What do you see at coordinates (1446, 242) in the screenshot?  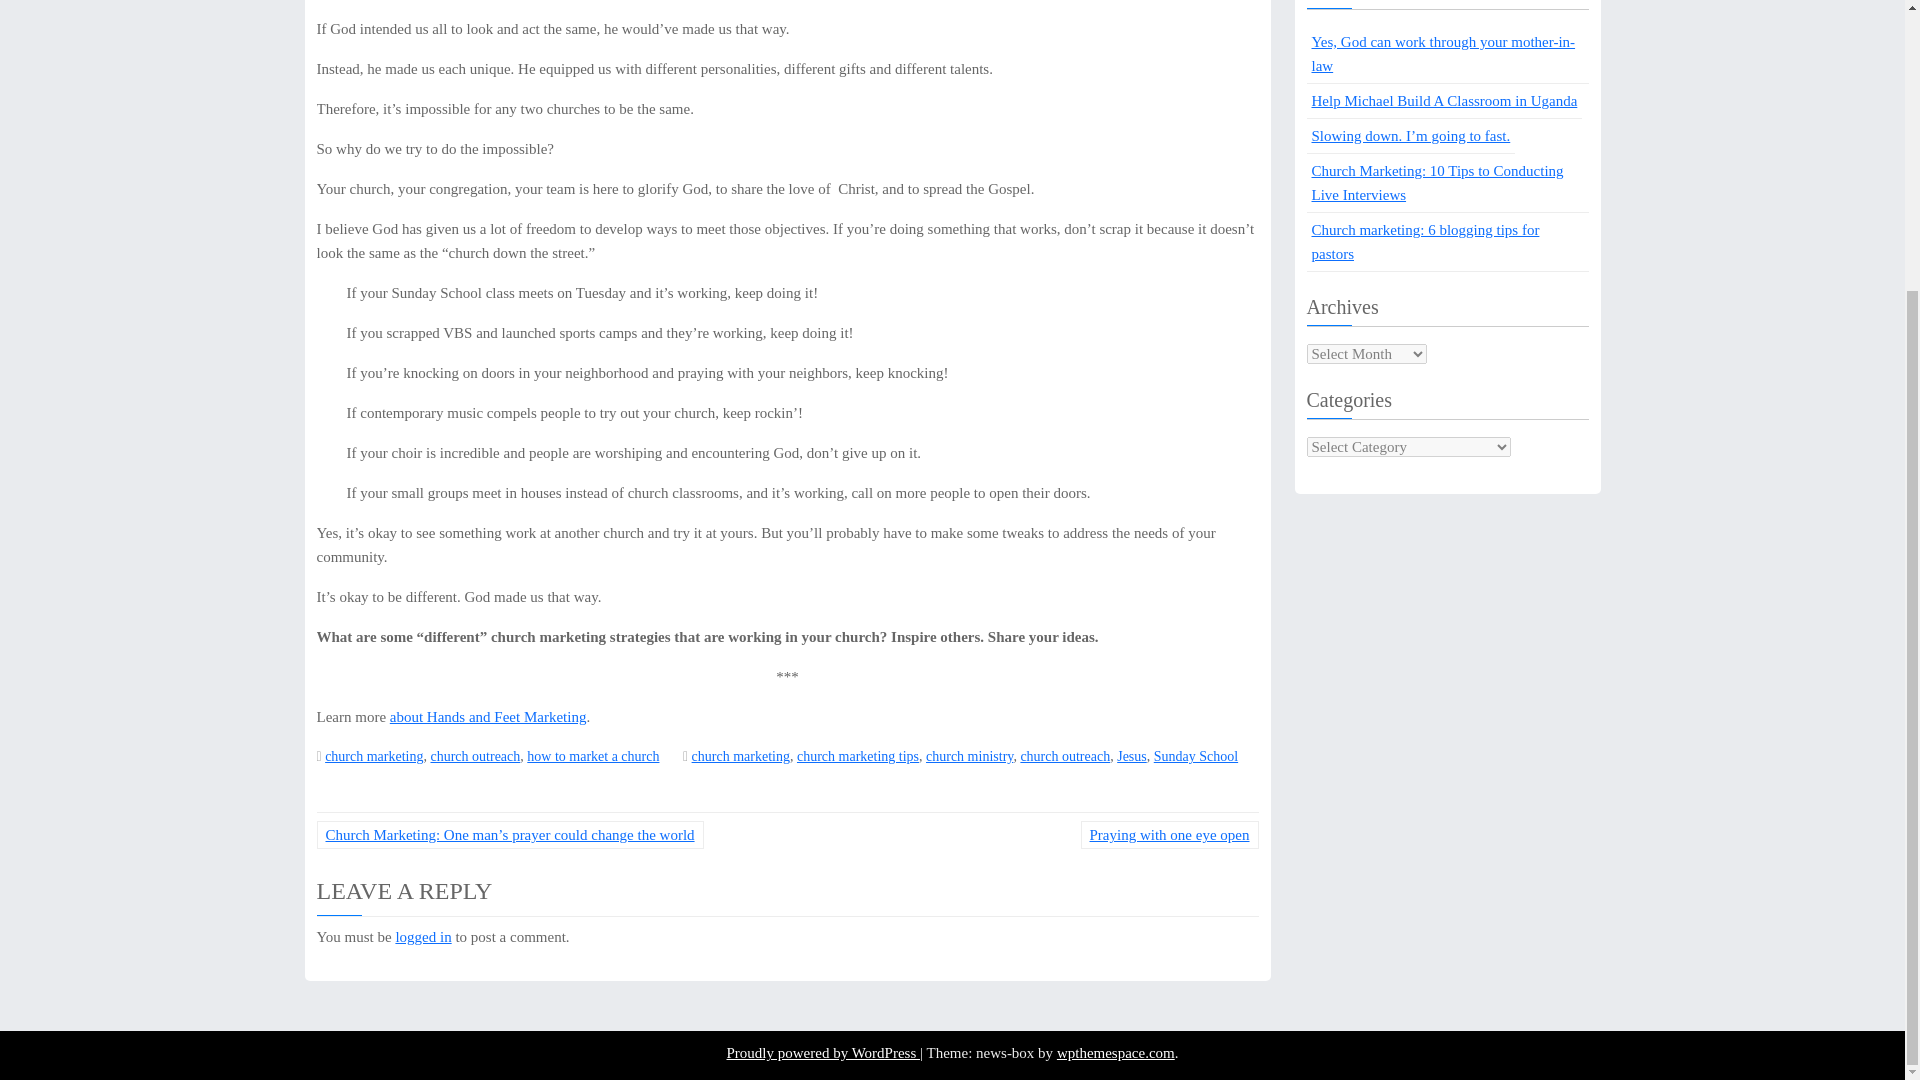 I see `Church marketing: 6 blogging tips for pastors` at bounding box center [1446, 242].